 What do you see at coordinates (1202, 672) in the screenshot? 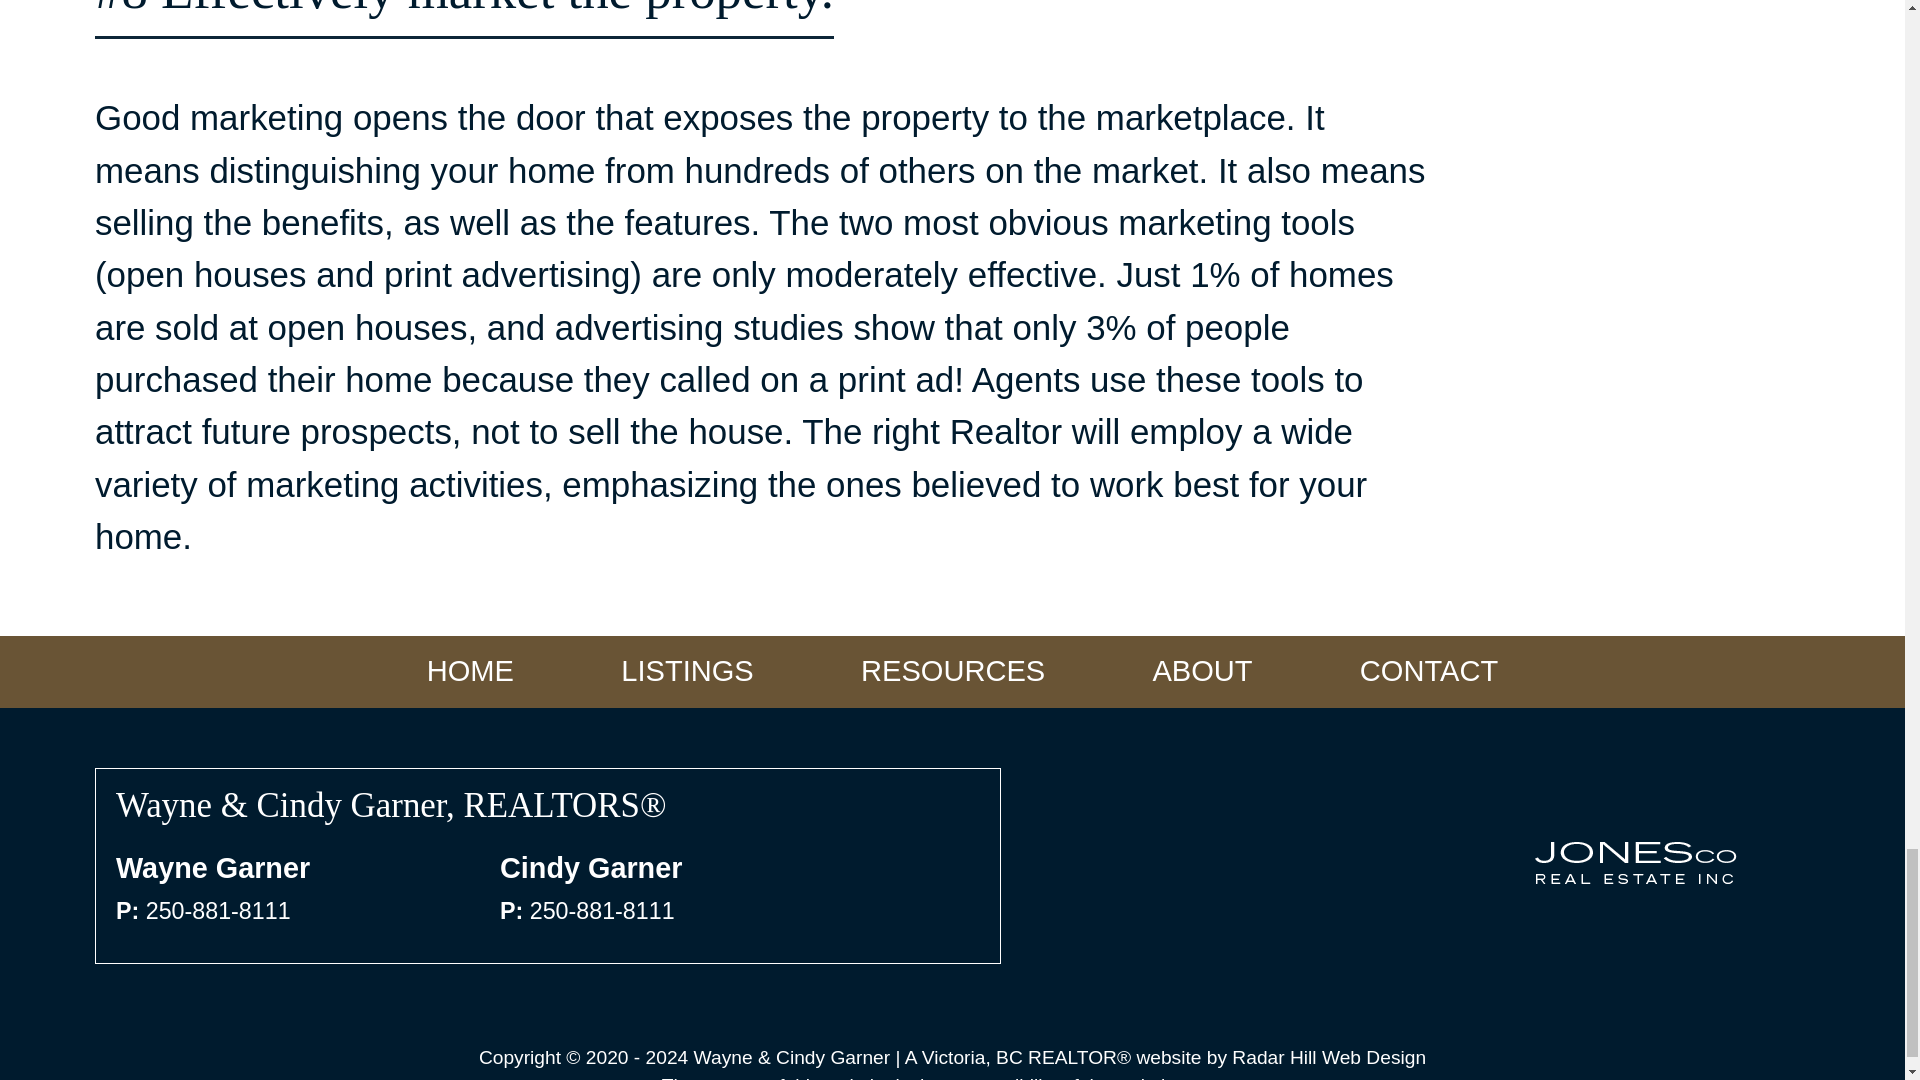
I see `ABOUT` at bounding box center [1202, 672].